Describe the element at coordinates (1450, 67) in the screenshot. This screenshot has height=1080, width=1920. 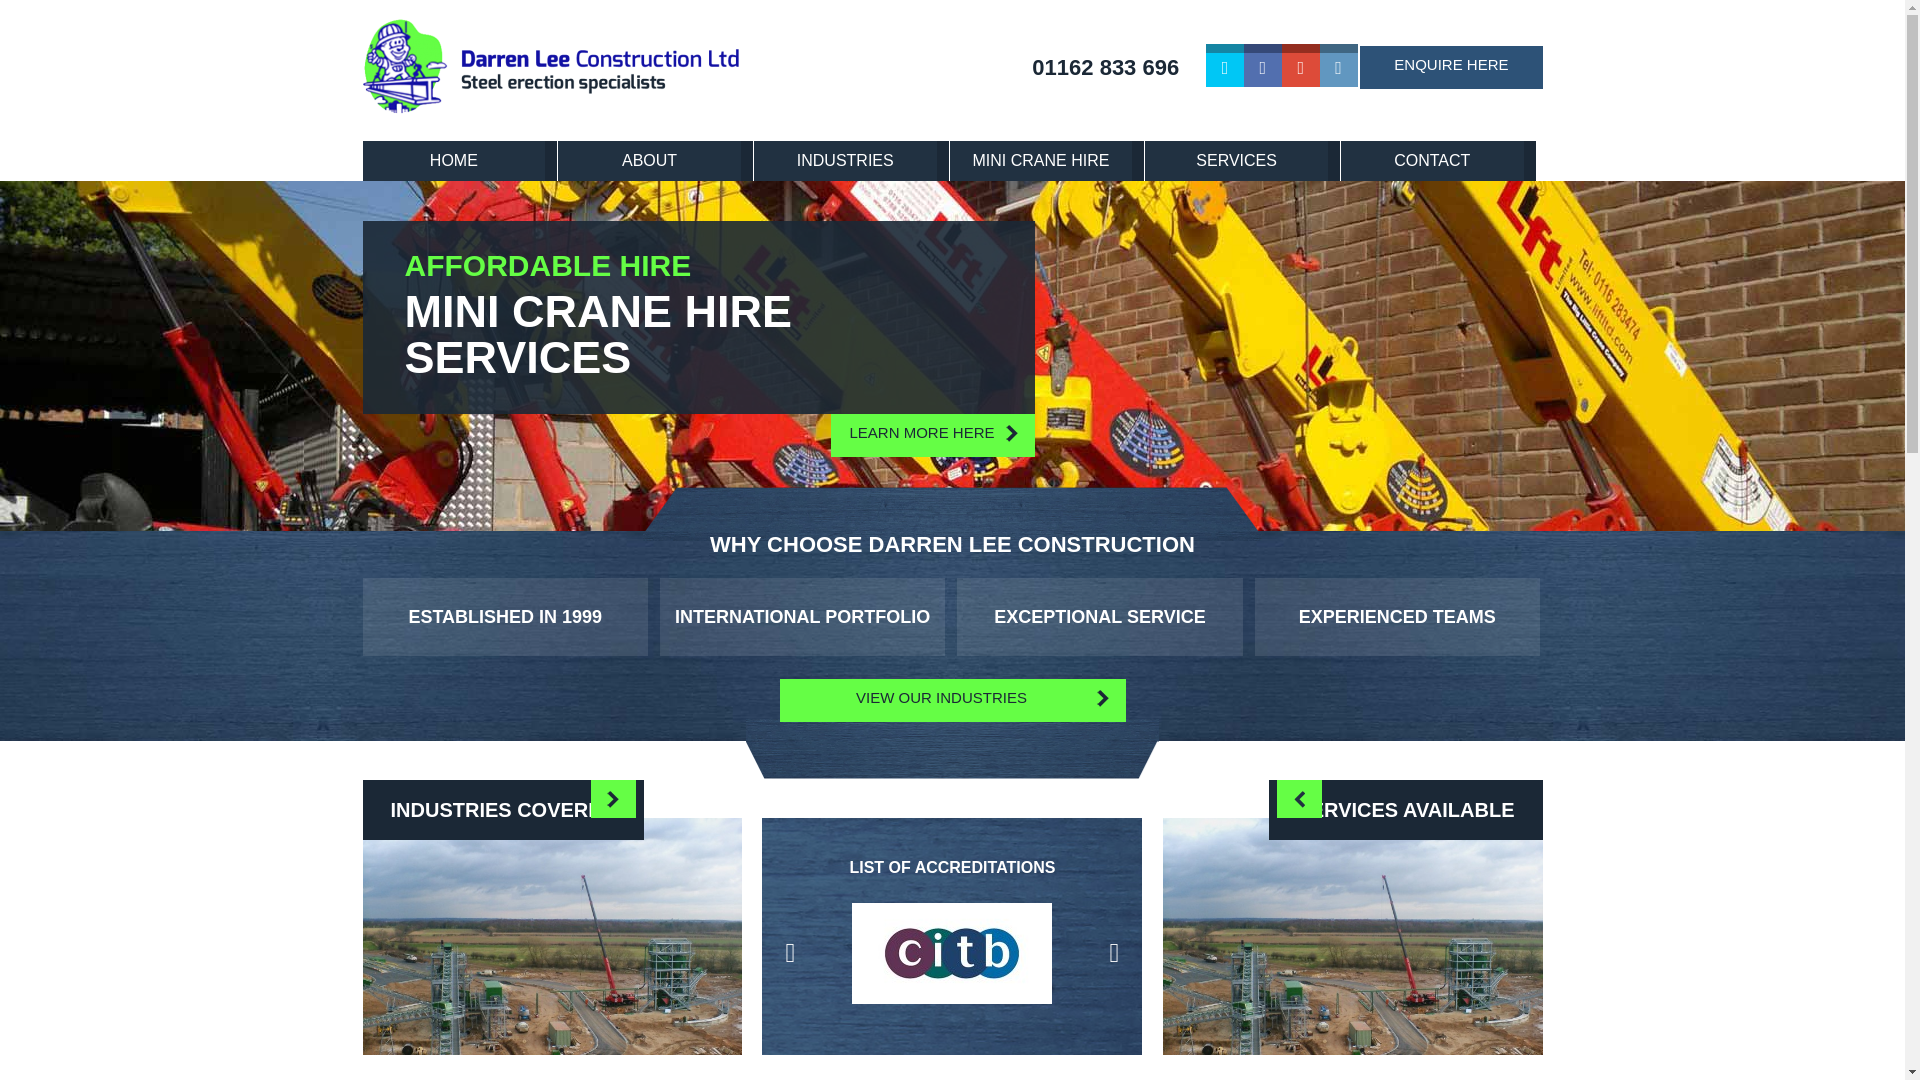
I see `Link to contact us` at that location.